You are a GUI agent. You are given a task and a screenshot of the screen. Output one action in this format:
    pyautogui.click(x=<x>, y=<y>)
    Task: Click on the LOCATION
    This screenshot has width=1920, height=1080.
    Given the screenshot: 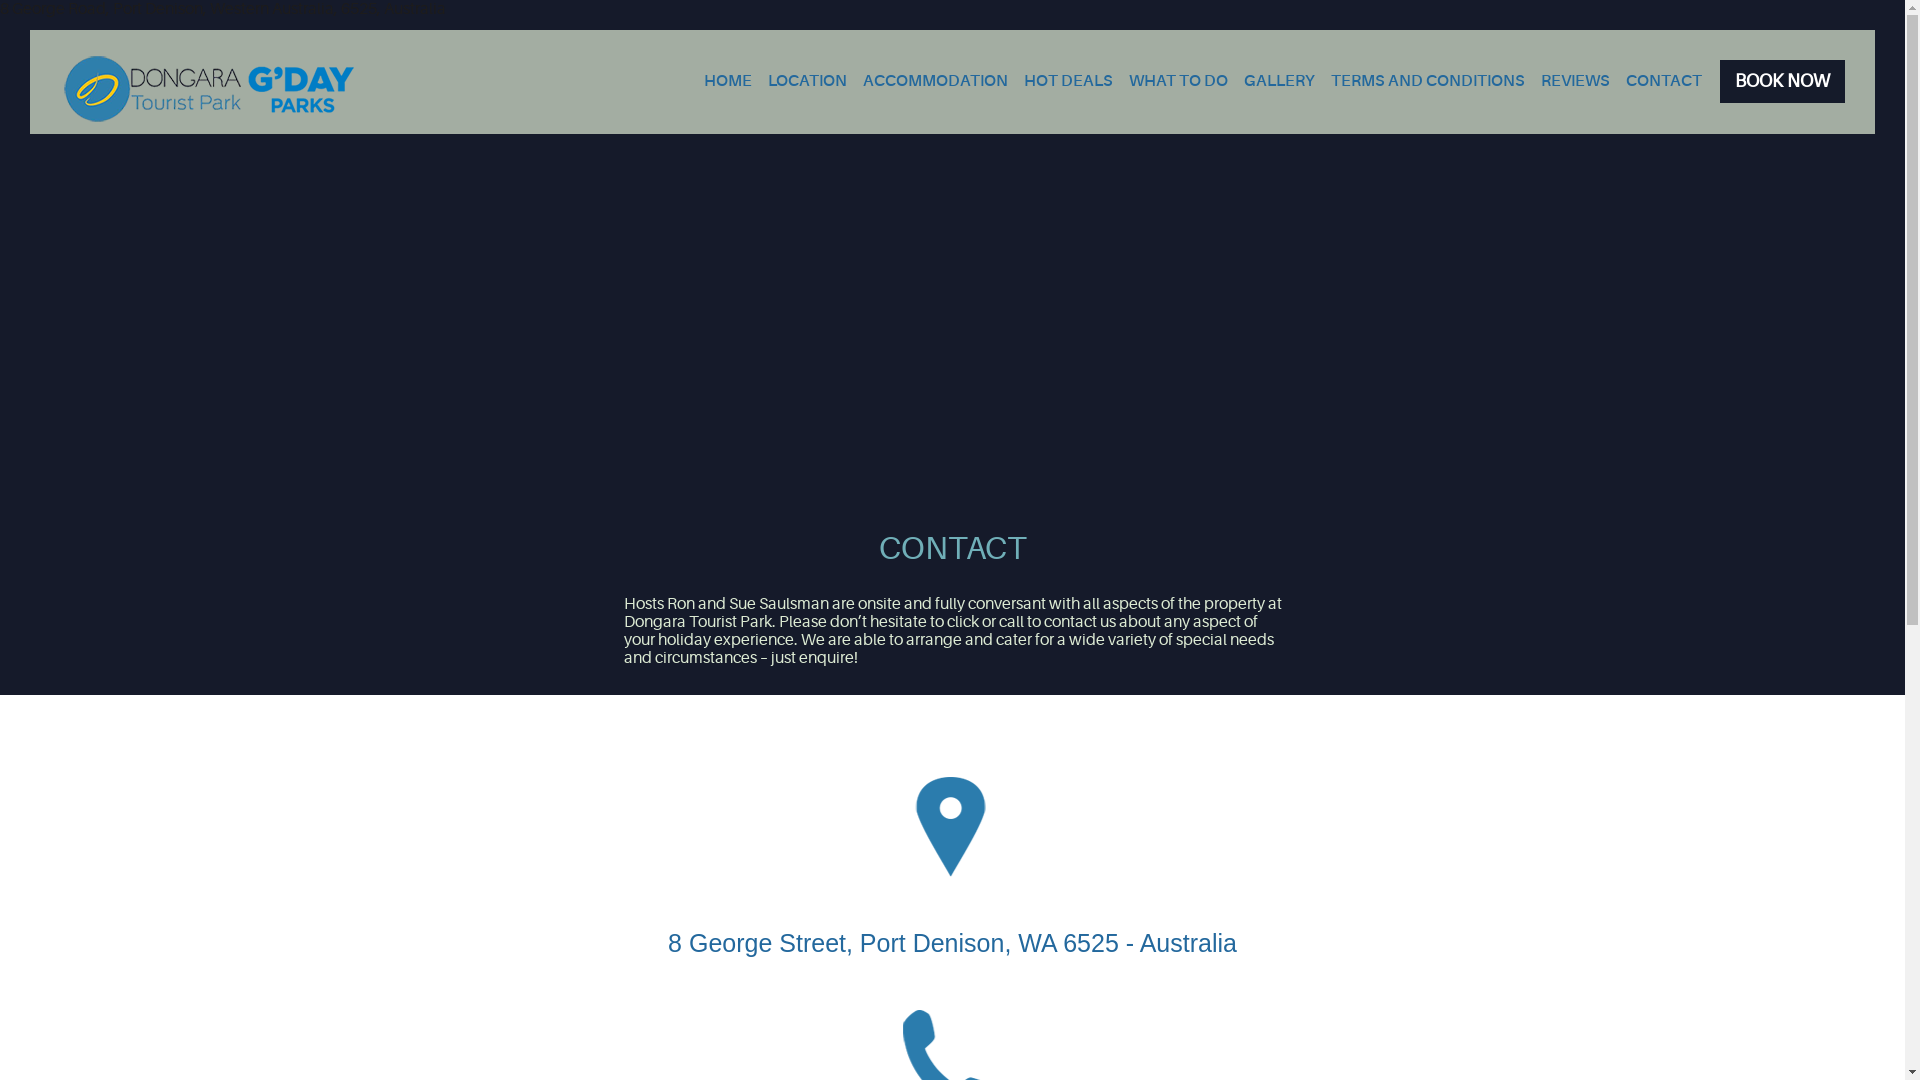 What is the action you would take?
    pyautogui.click(x=808, y=81)
    